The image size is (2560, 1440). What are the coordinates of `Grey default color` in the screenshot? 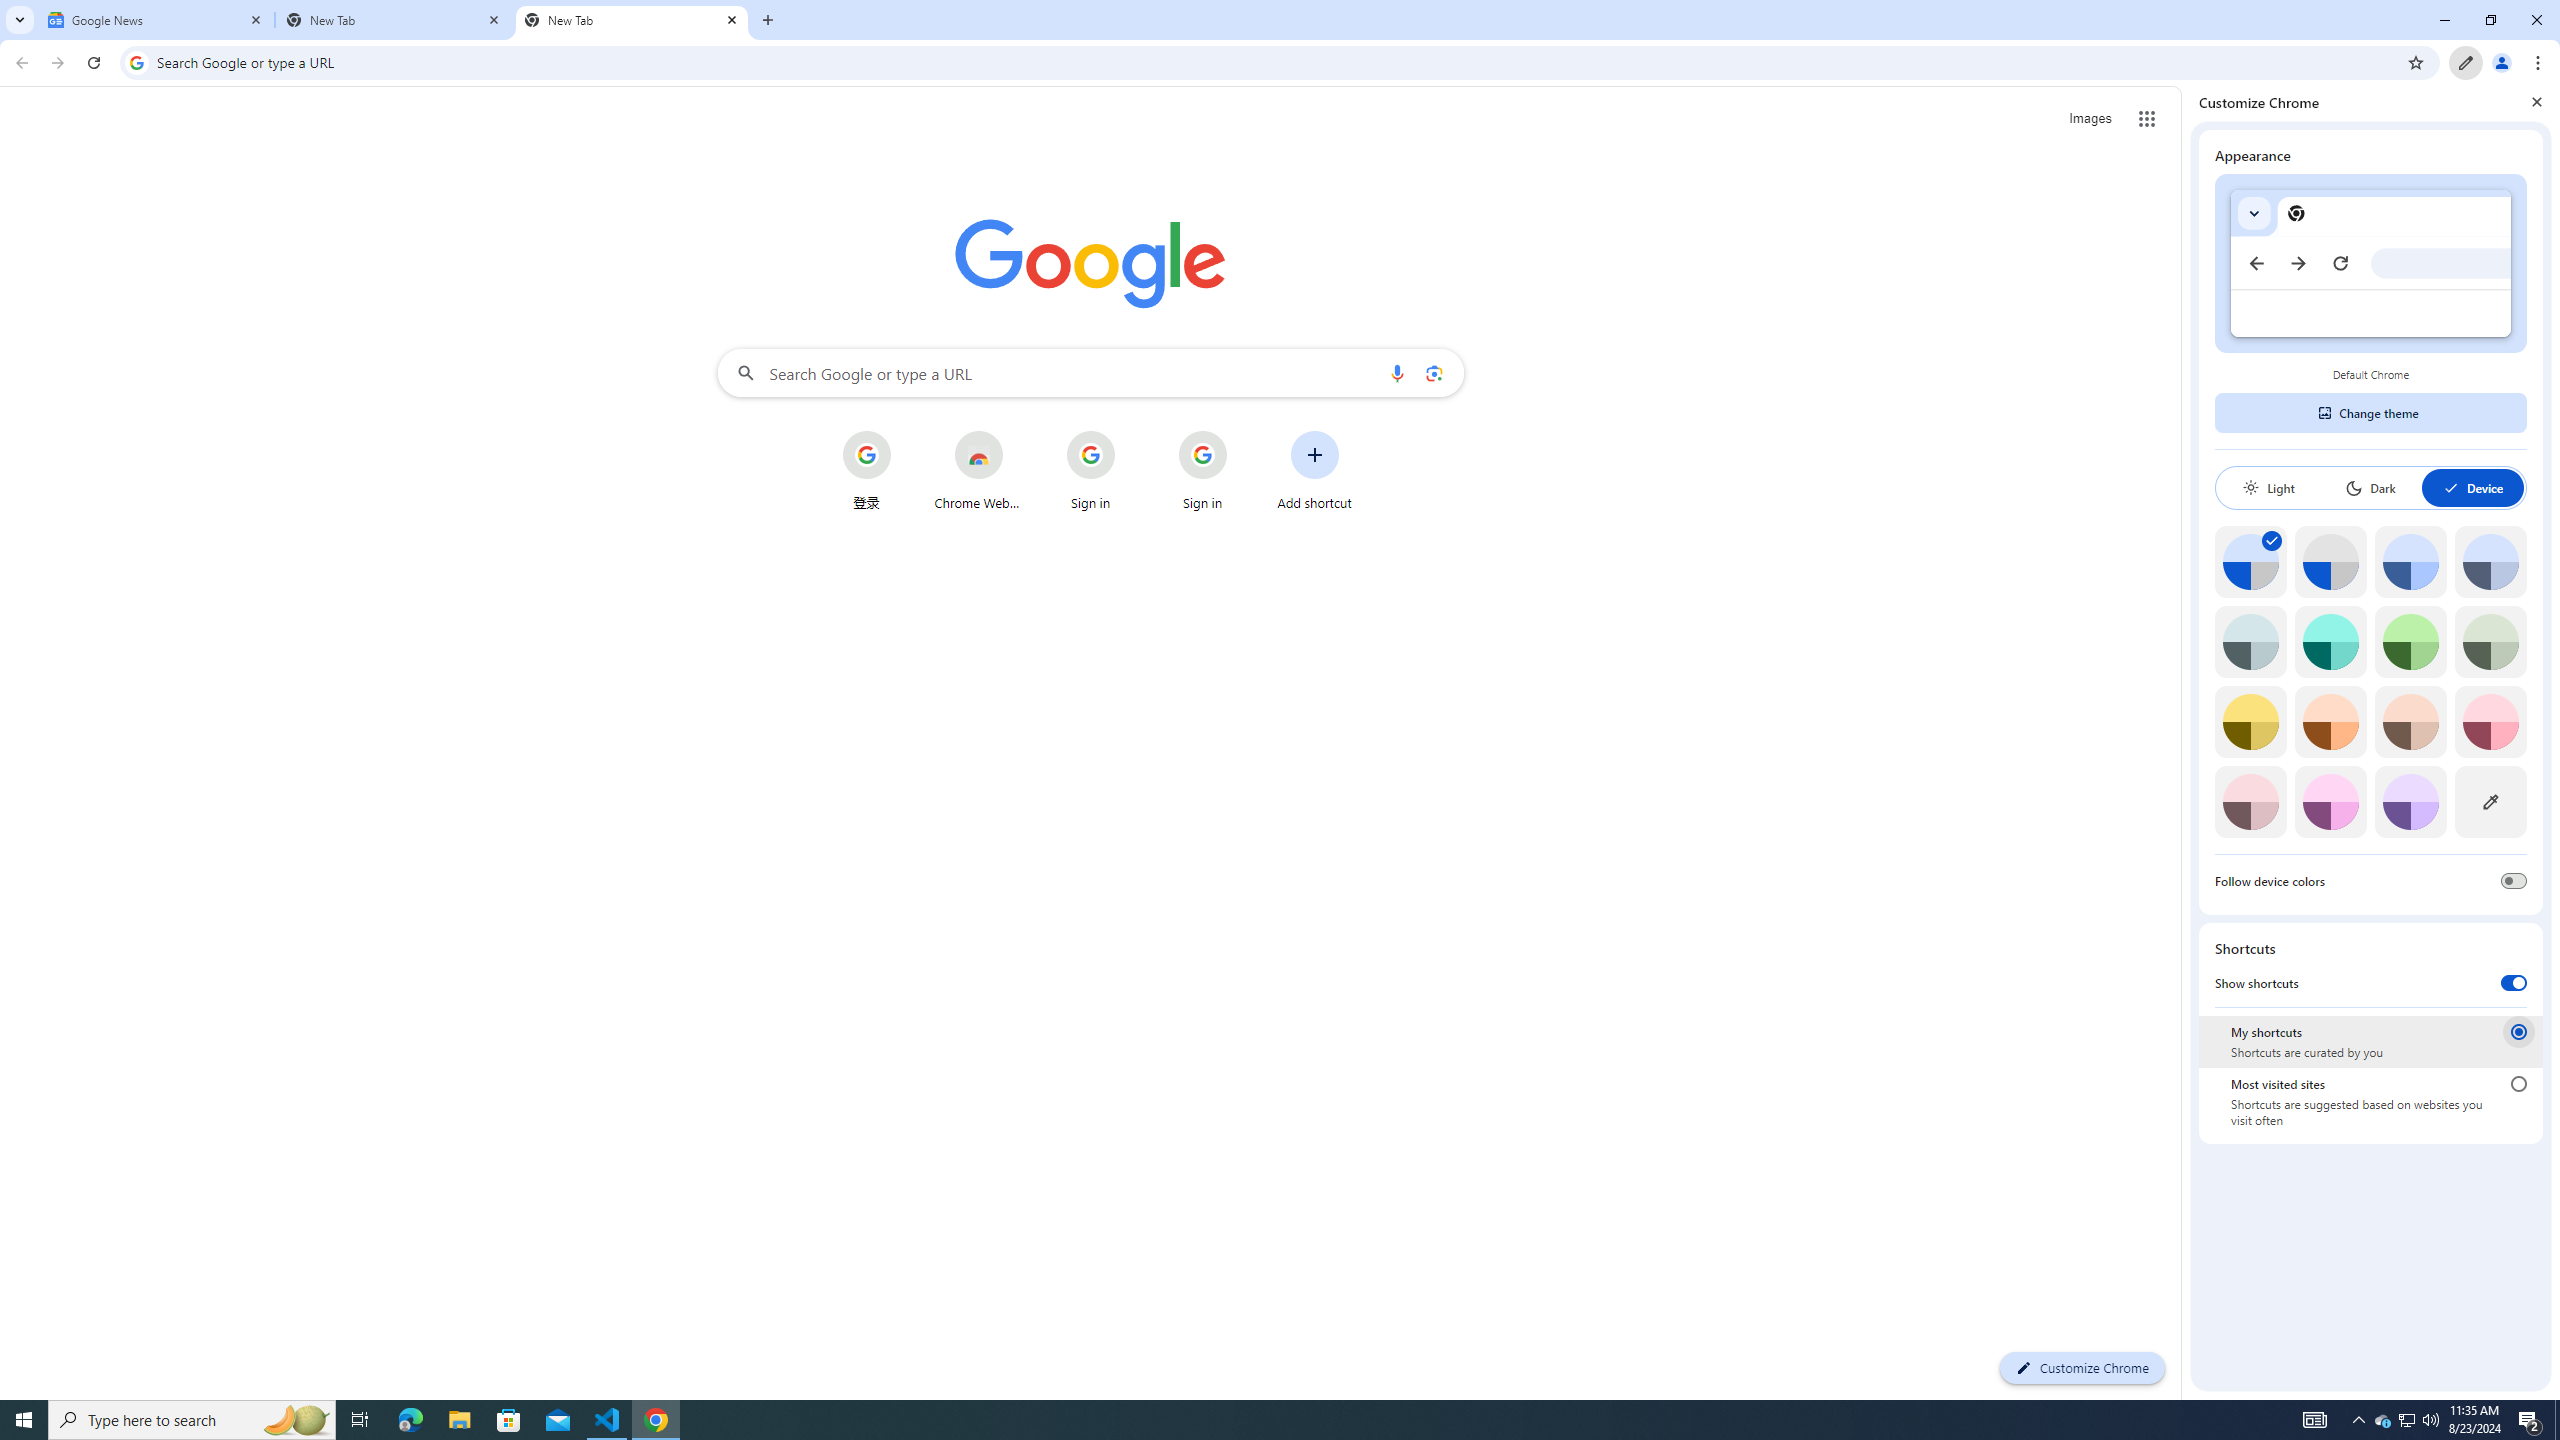 It's located at (2330, 561).